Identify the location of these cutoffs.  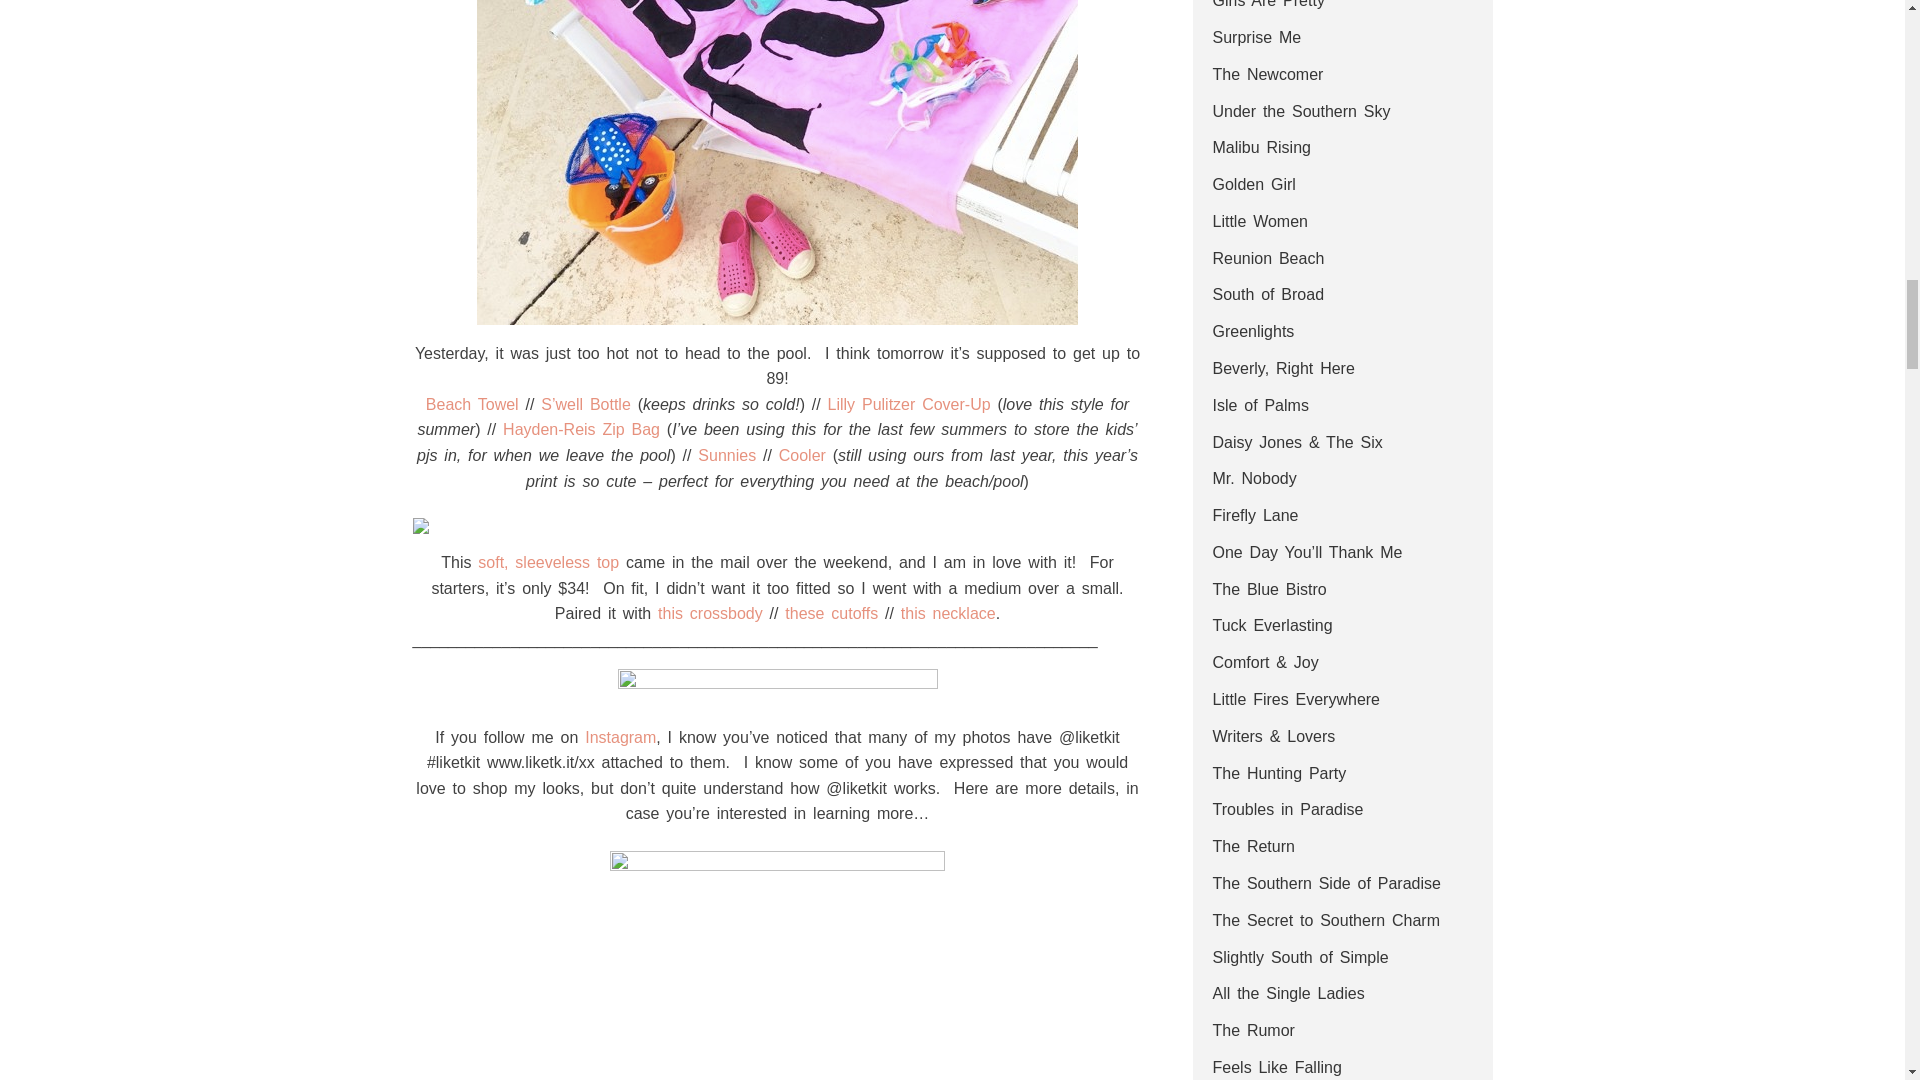
(831, 613).